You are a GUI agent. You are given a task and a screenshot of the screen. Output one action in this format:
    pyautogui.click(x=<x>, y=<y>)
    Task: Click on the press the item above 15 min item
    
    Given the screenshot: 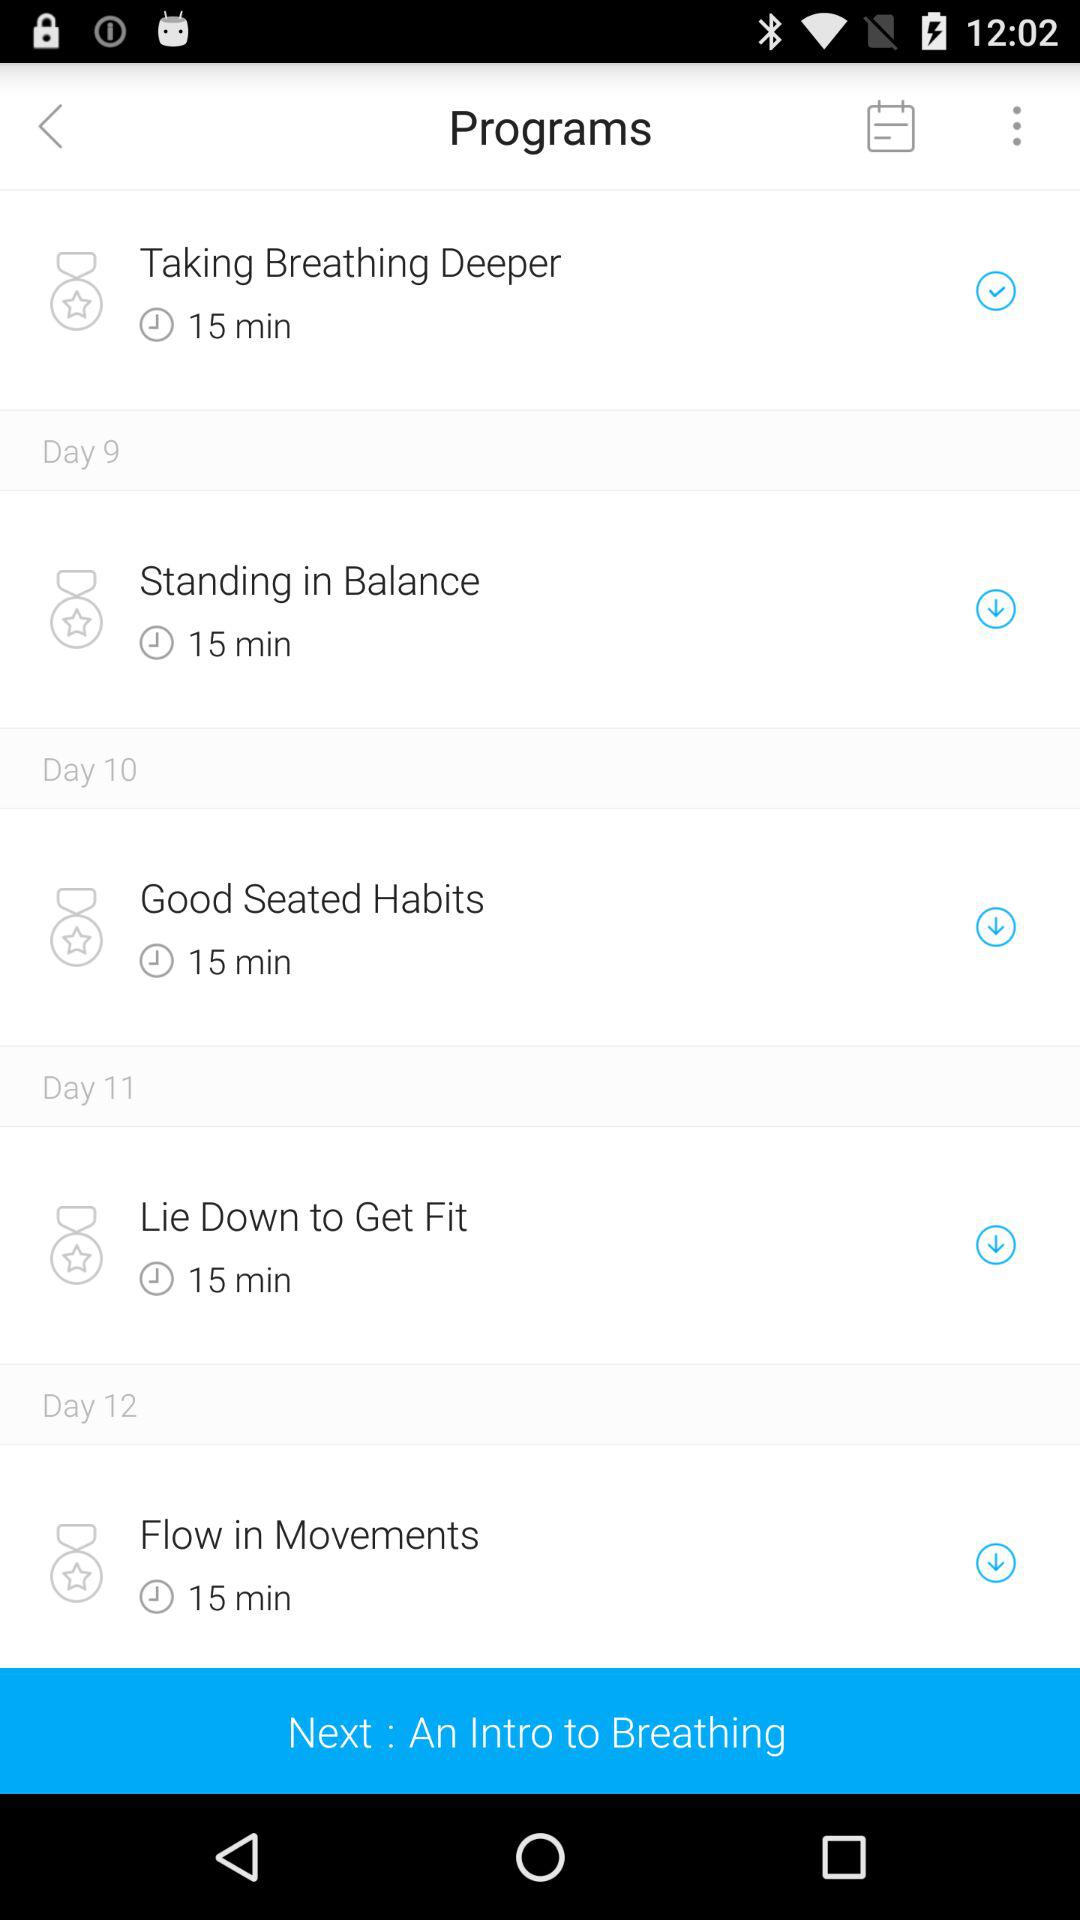 What is the action you would take?
    pyautogui.click(x=470, y=261)
    